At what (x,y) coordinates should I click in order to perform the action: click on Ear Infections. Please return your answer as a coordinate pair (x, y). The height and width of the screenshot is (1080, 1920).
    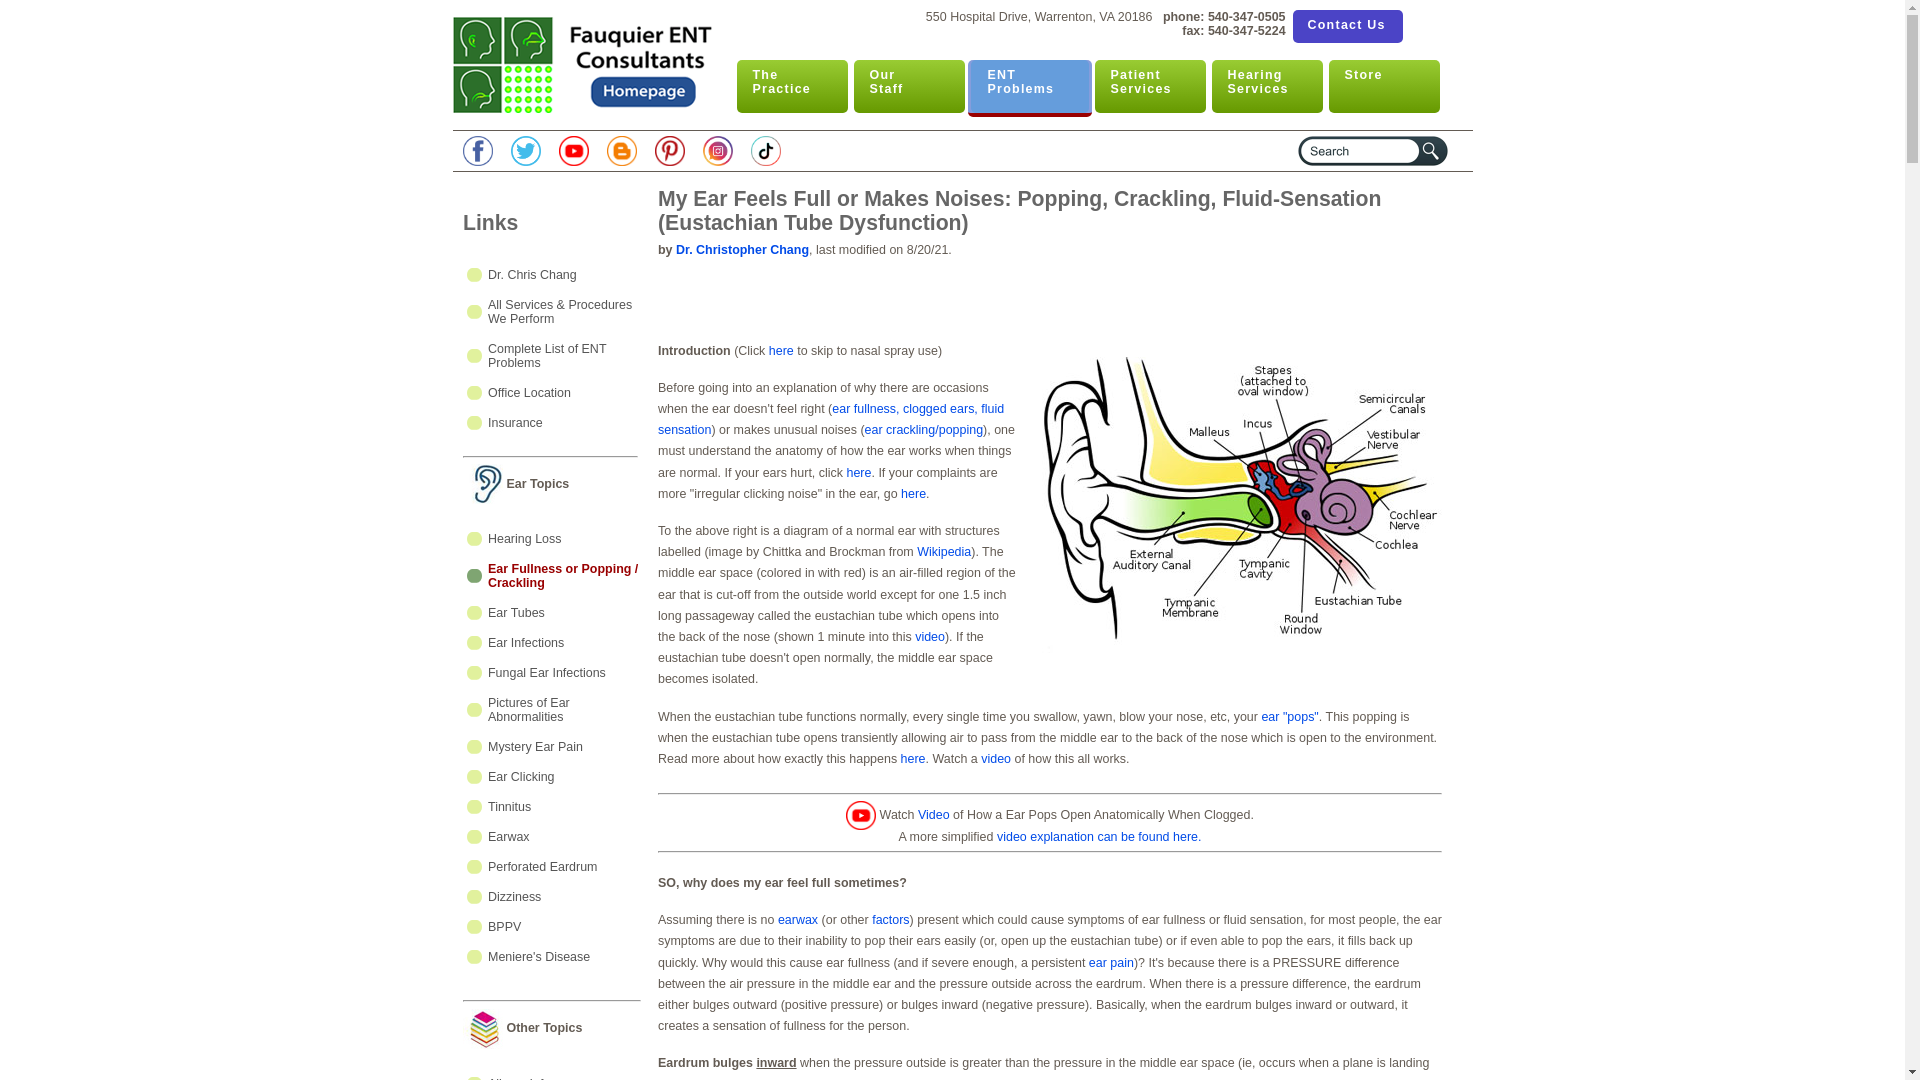
    Looking at the image, I should click on (1266, 86).